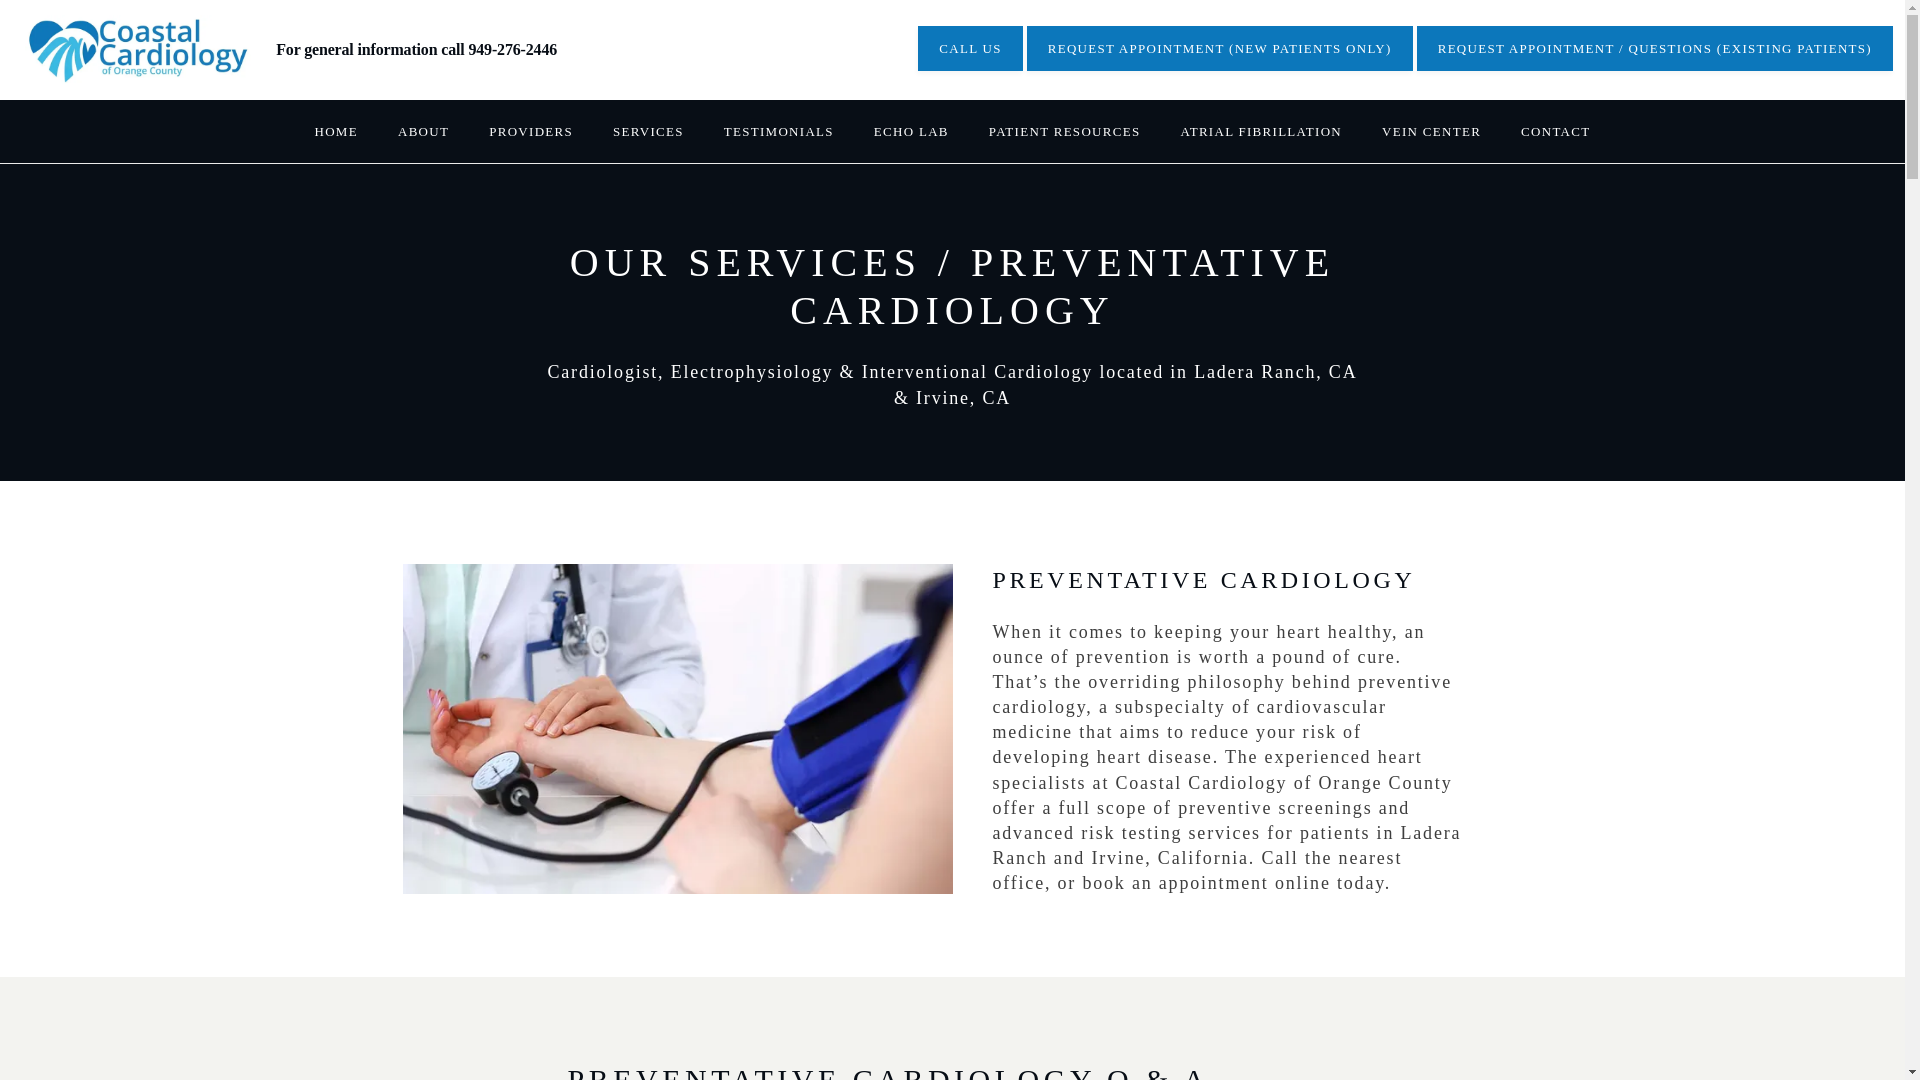 Image resolution: width=1920 pixels, height=1080 pixels. What do you see at coordinates (1554, 132) in the screenshot?
I see `CONTACT` at bounding box center [1554, 132].